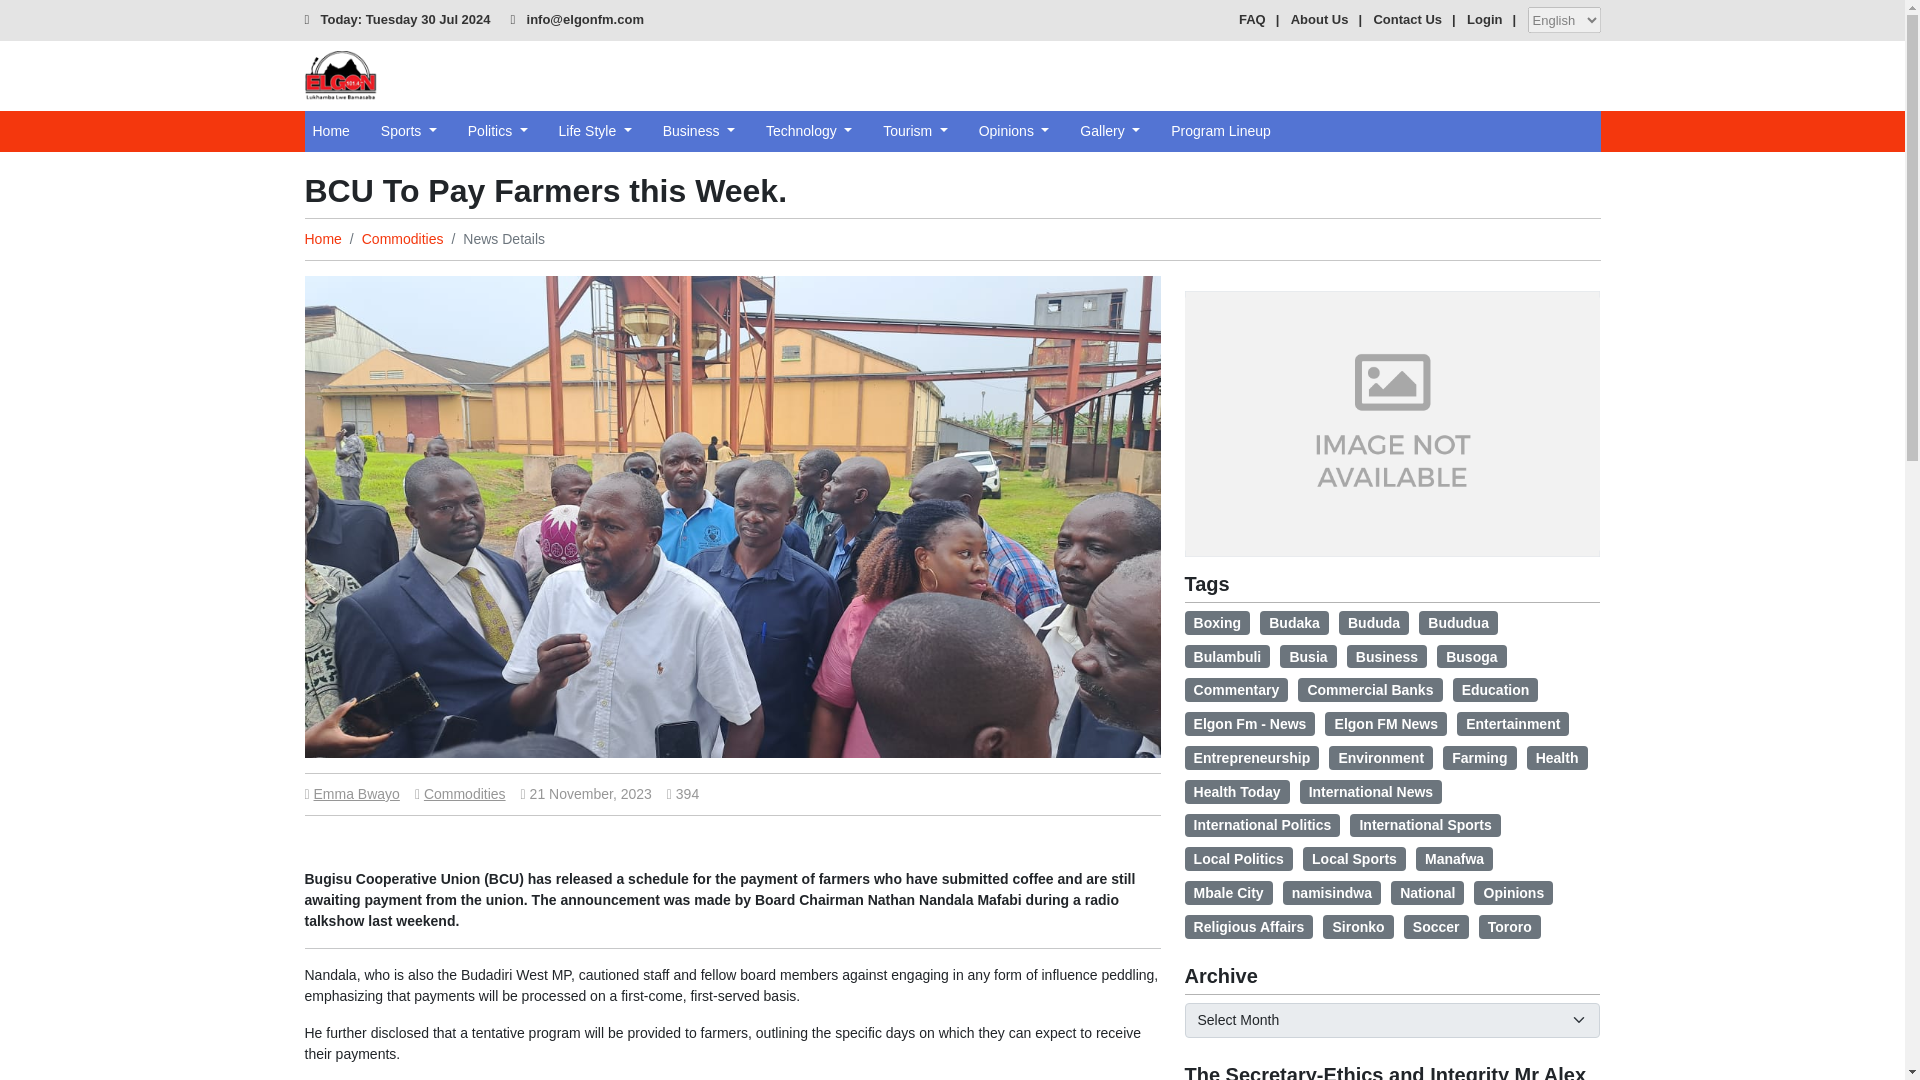  I want to click on Emma Bwayo, so click(356, 794).